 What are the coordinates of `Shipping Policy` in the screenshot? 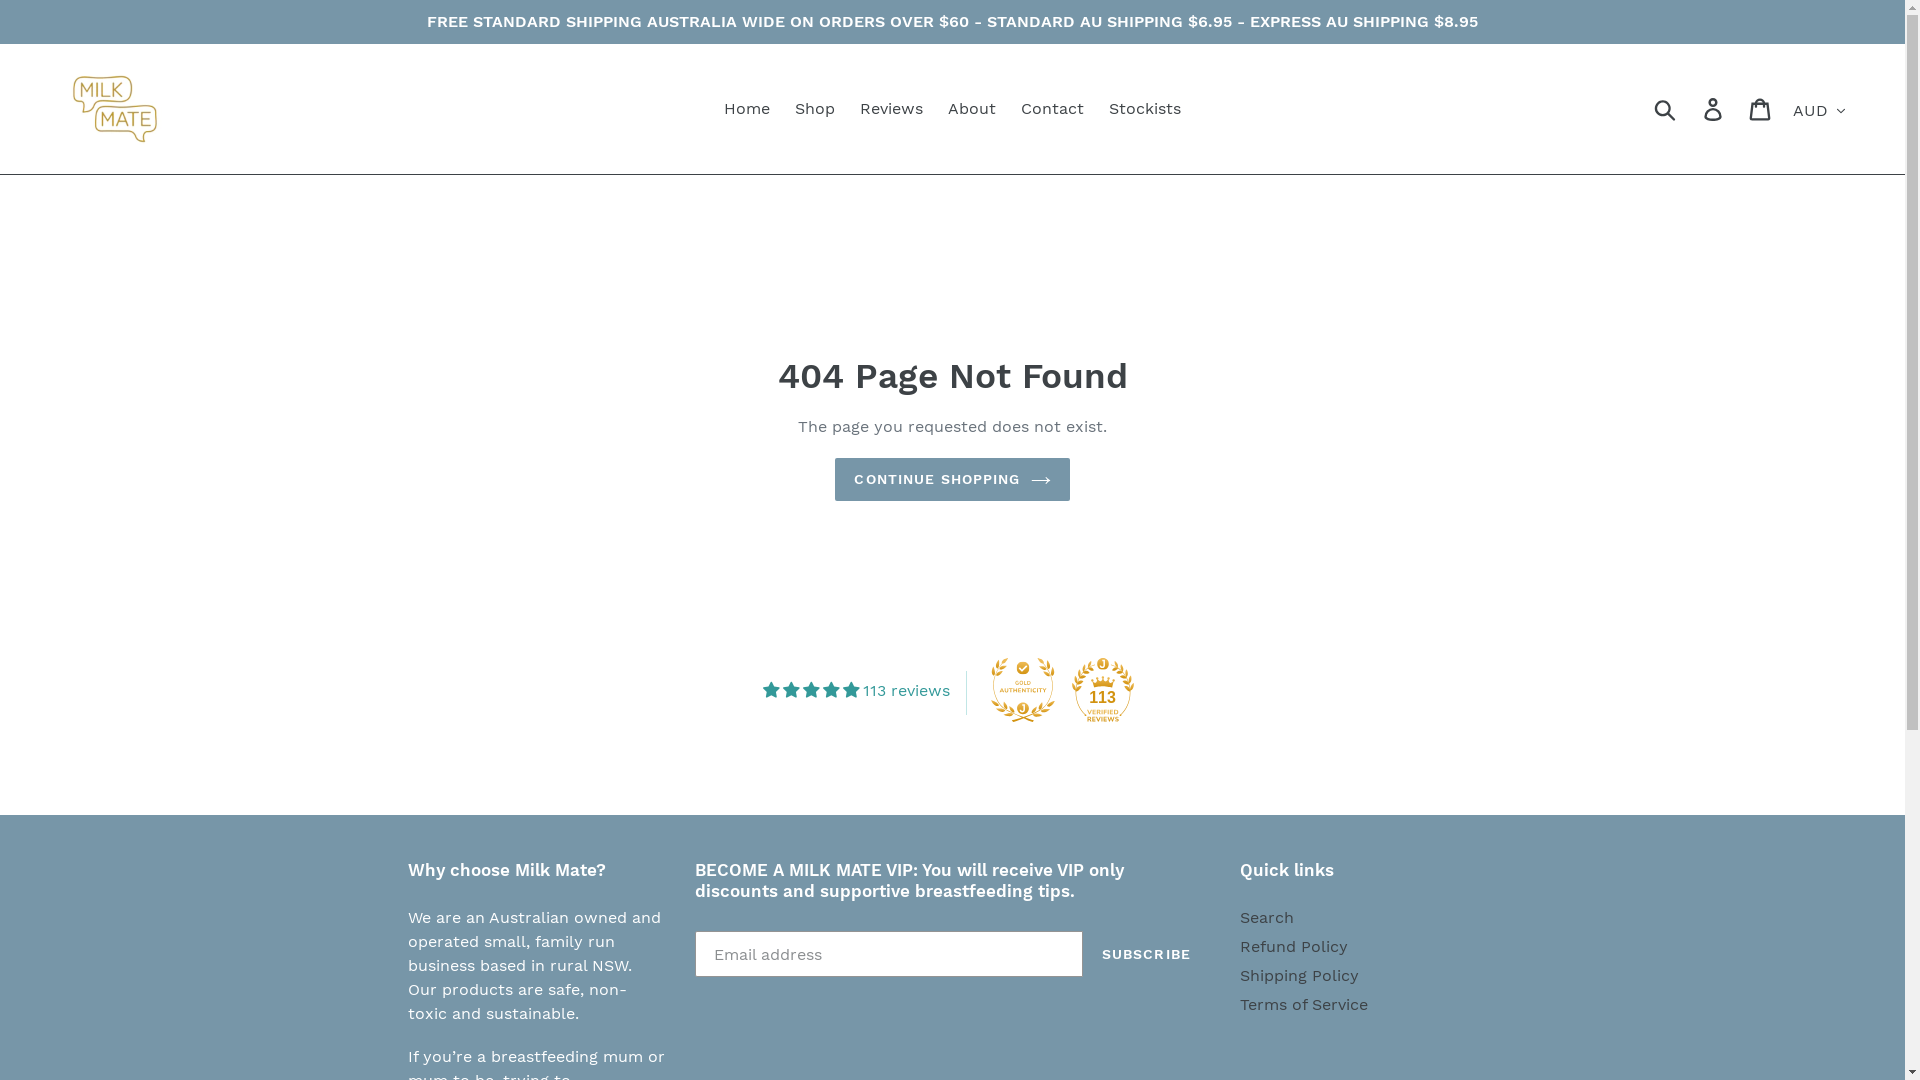 It's located at (1300, 976).